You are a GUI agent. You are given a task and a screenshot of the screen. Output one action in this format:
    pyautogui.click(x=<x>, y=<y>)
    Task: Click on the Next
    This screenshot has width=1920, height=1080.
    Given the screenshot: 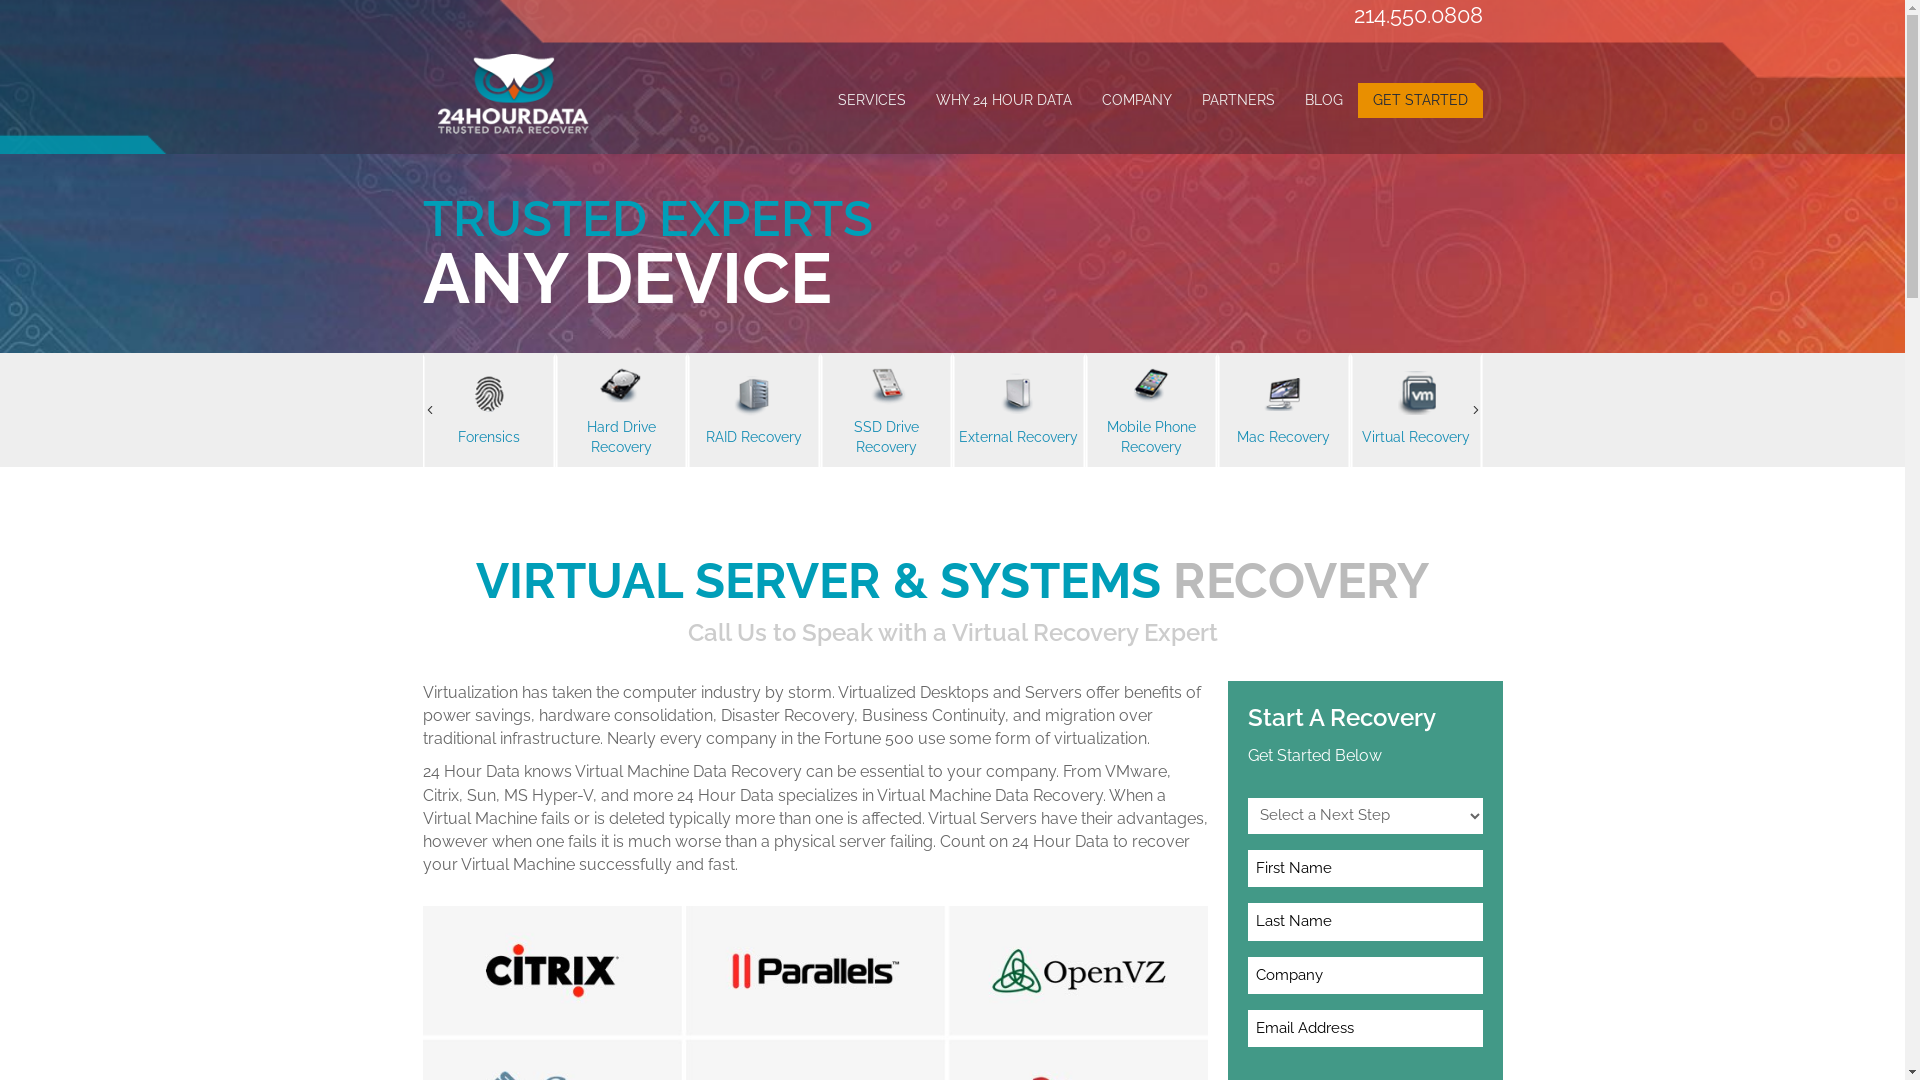 What is the action you would take?
    pyautogui.click(x=1475, y=410)
    